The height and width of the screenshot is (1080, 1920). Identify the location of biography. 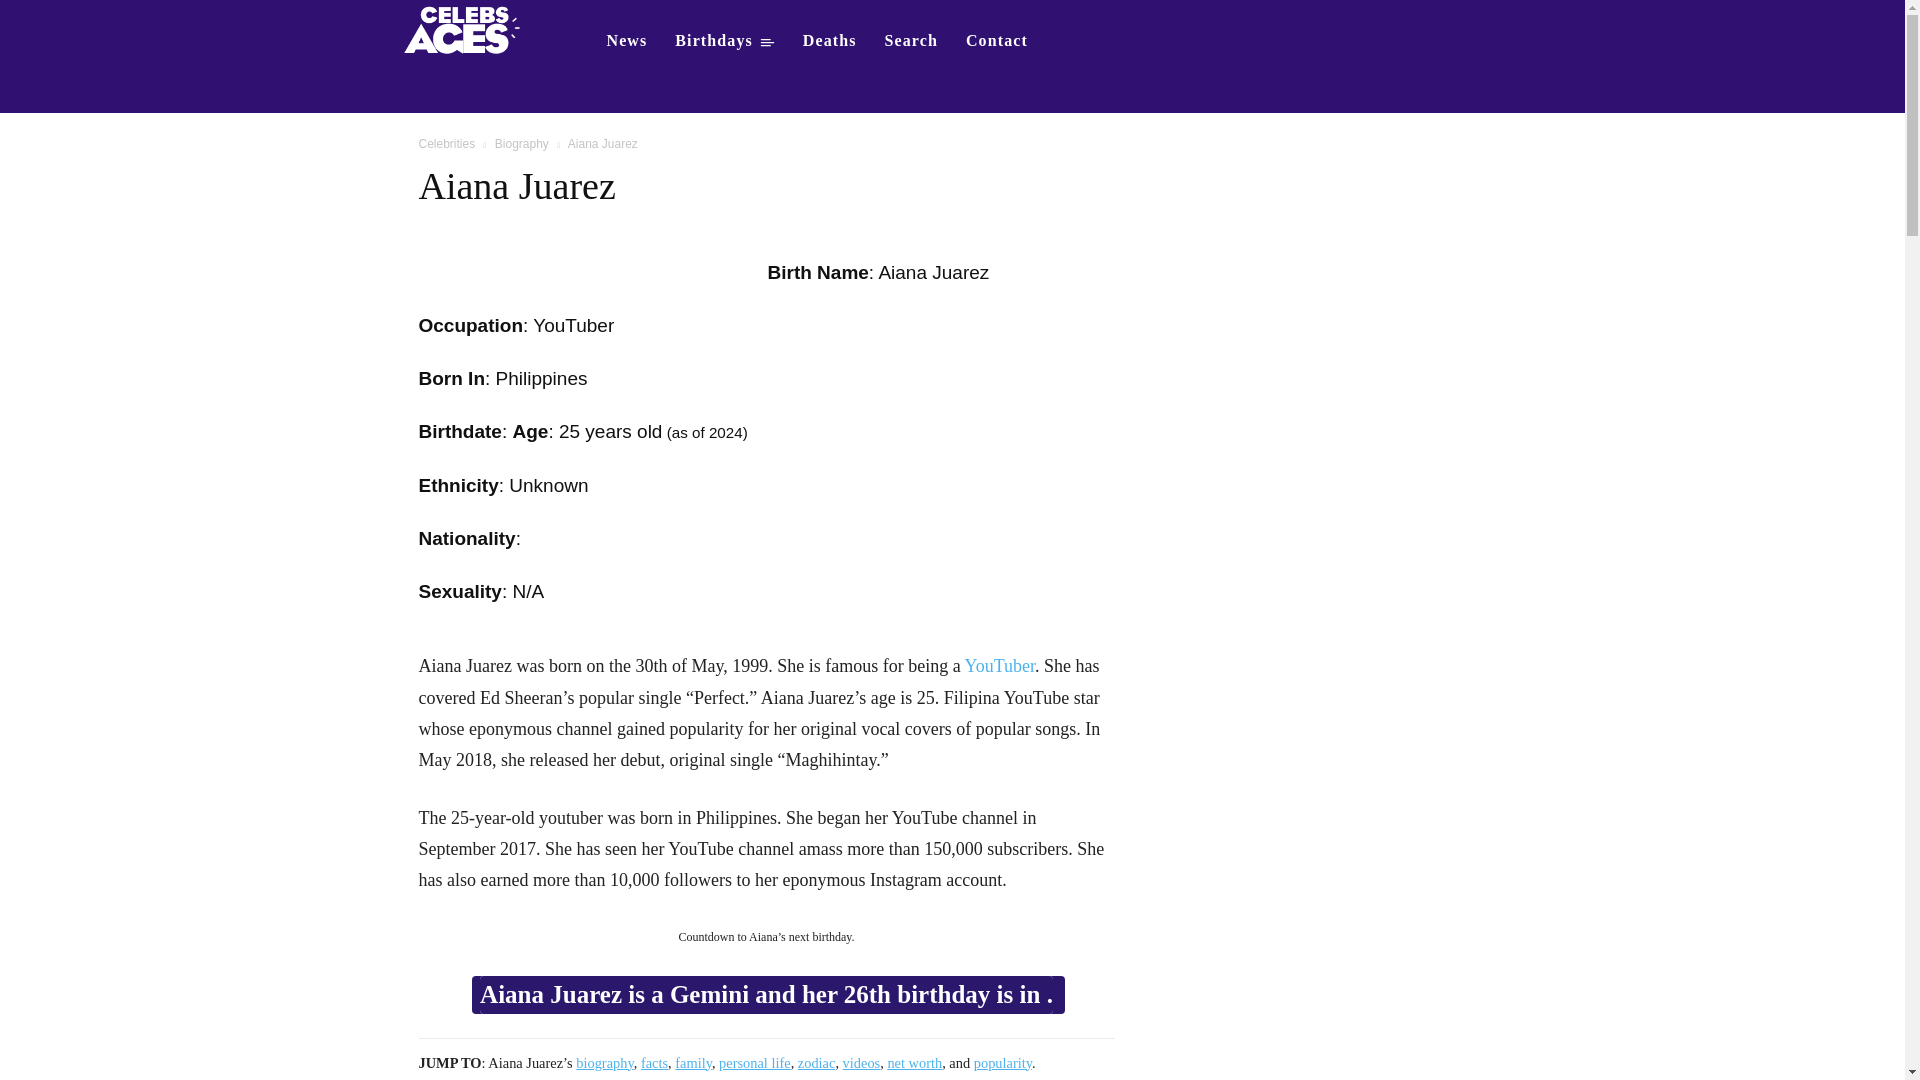
(604, 1063).